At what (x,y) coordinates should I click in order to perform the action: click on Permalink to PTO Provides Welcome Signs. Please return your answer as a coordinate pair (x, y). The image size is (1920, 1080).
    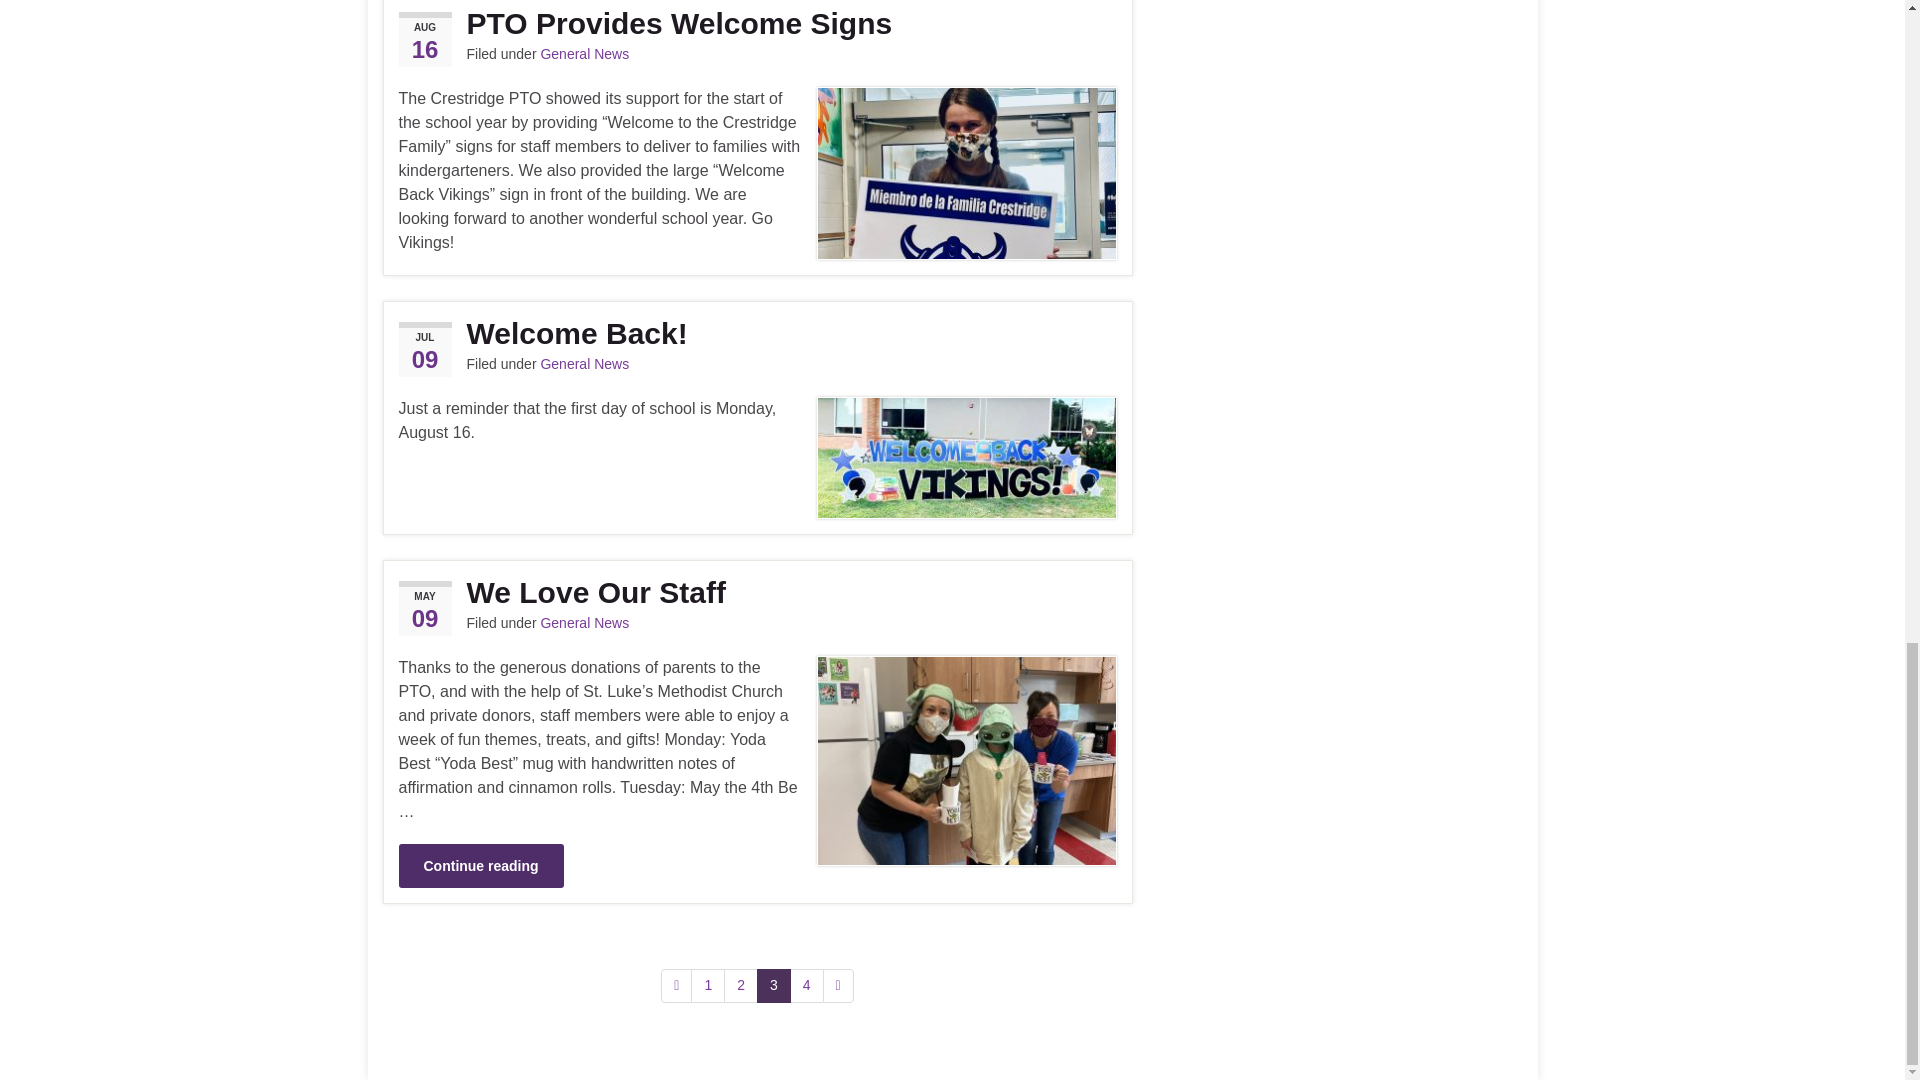
    Looking at the image, I should click on (756, 24).